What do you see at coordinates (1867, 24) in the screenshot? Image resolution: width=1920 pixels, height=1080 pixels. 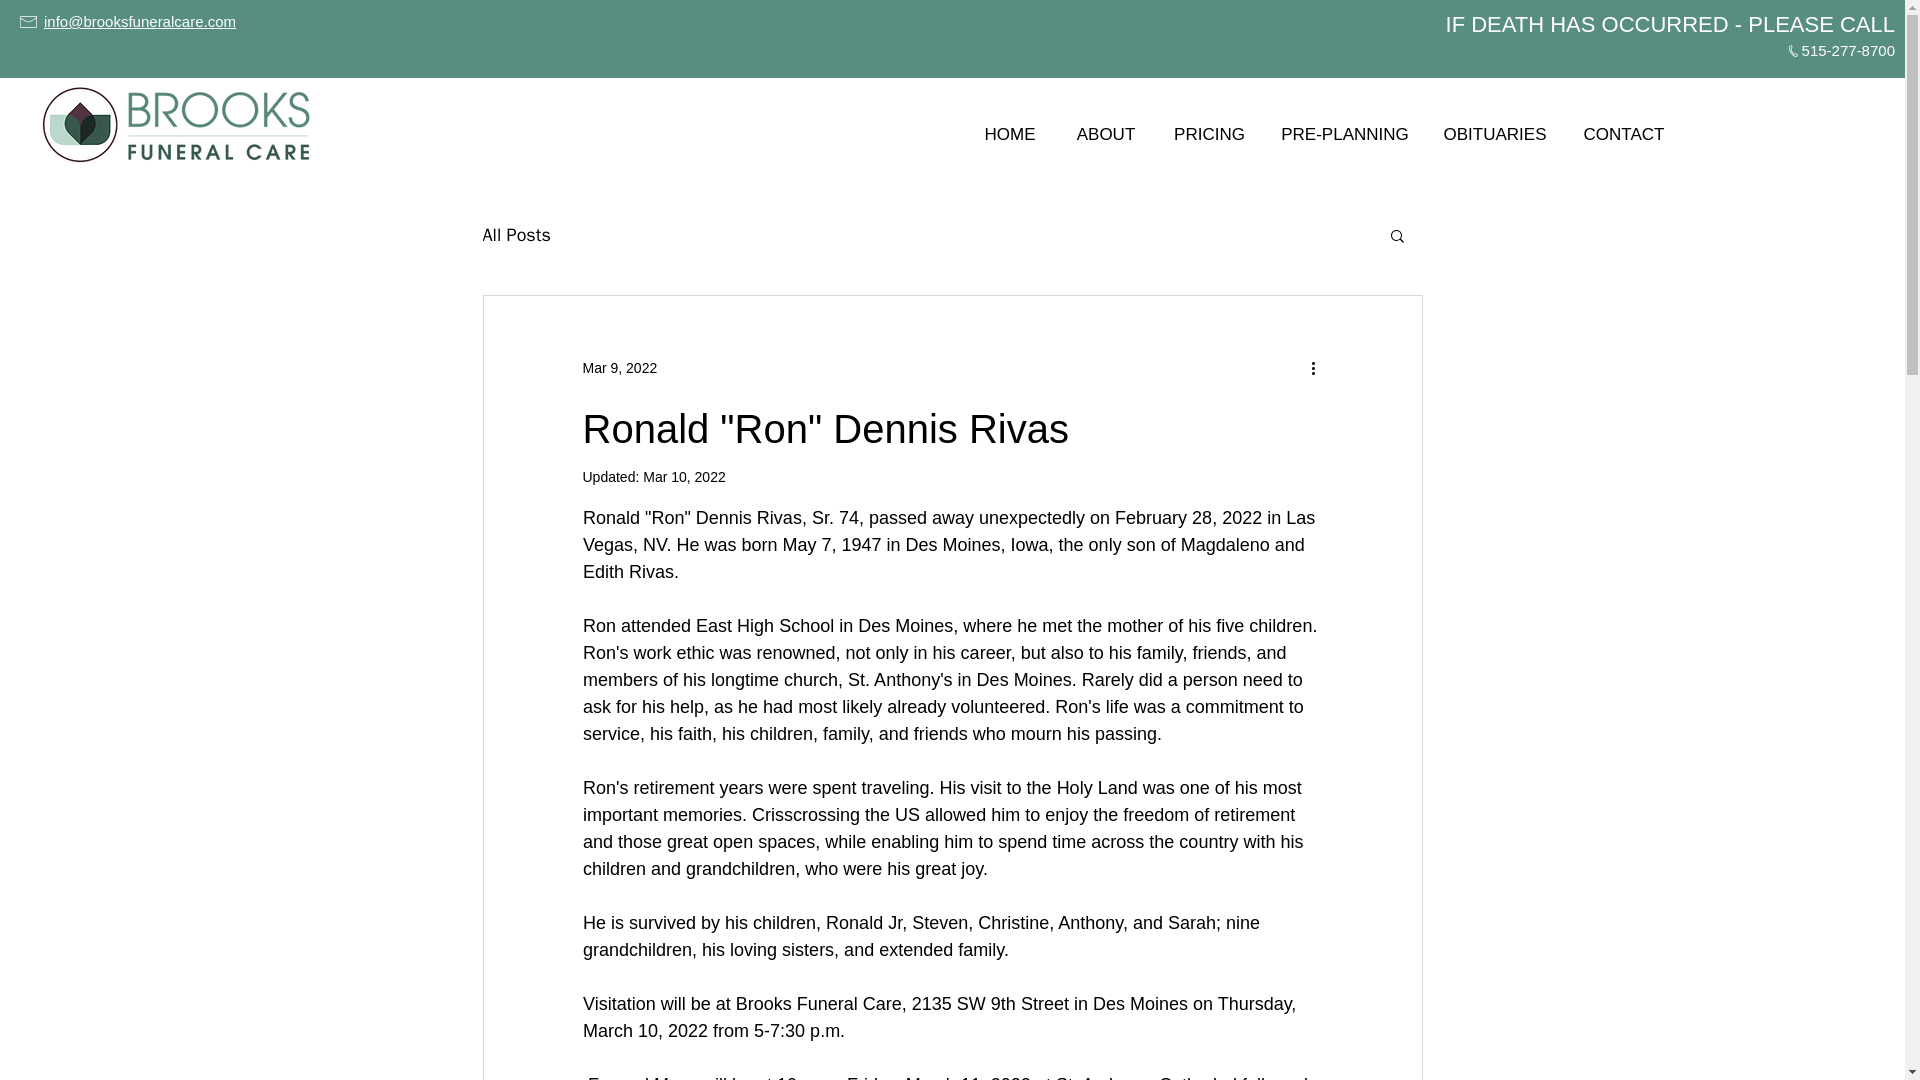 I see `CALL` at bounding box center [1867, 24].